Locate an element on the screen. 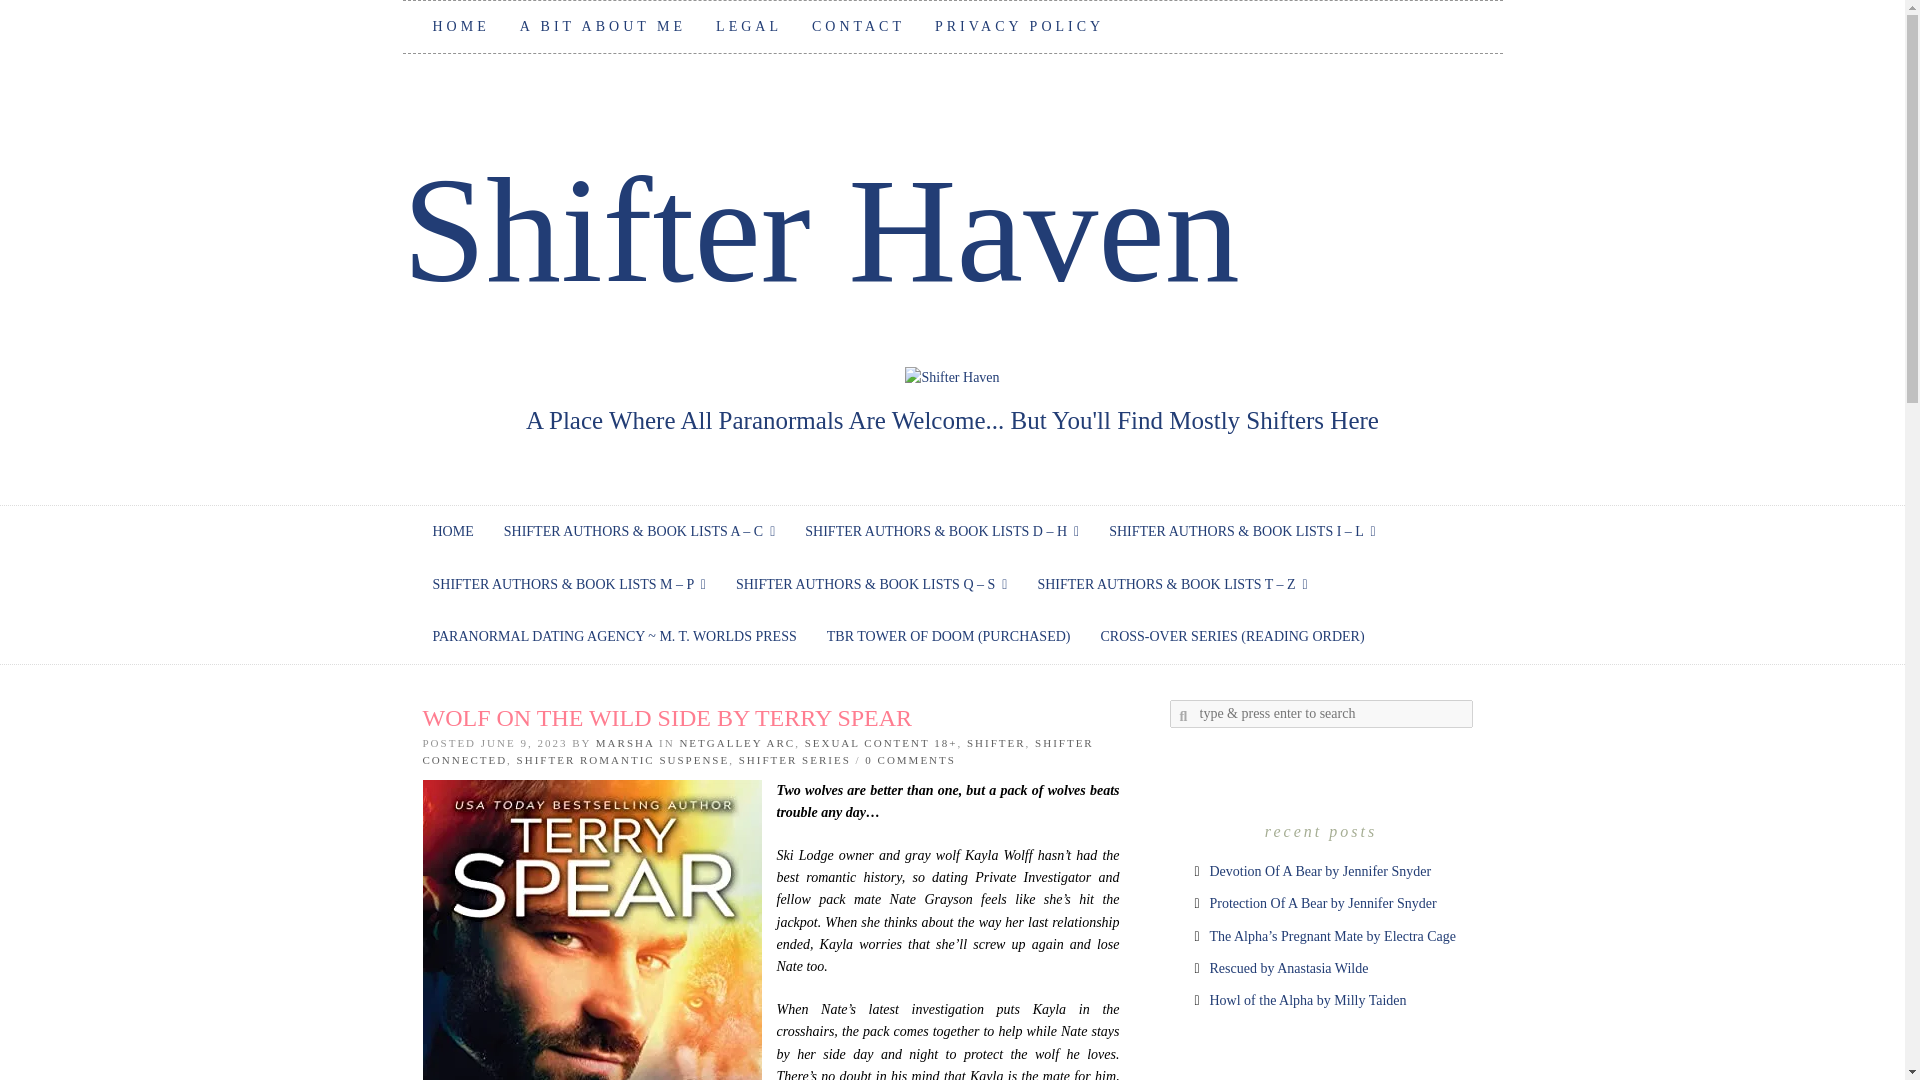 The width and height of the screenshot is (1920, 1080). PRIVACY POLICY is located at coordinates (1019, 26).